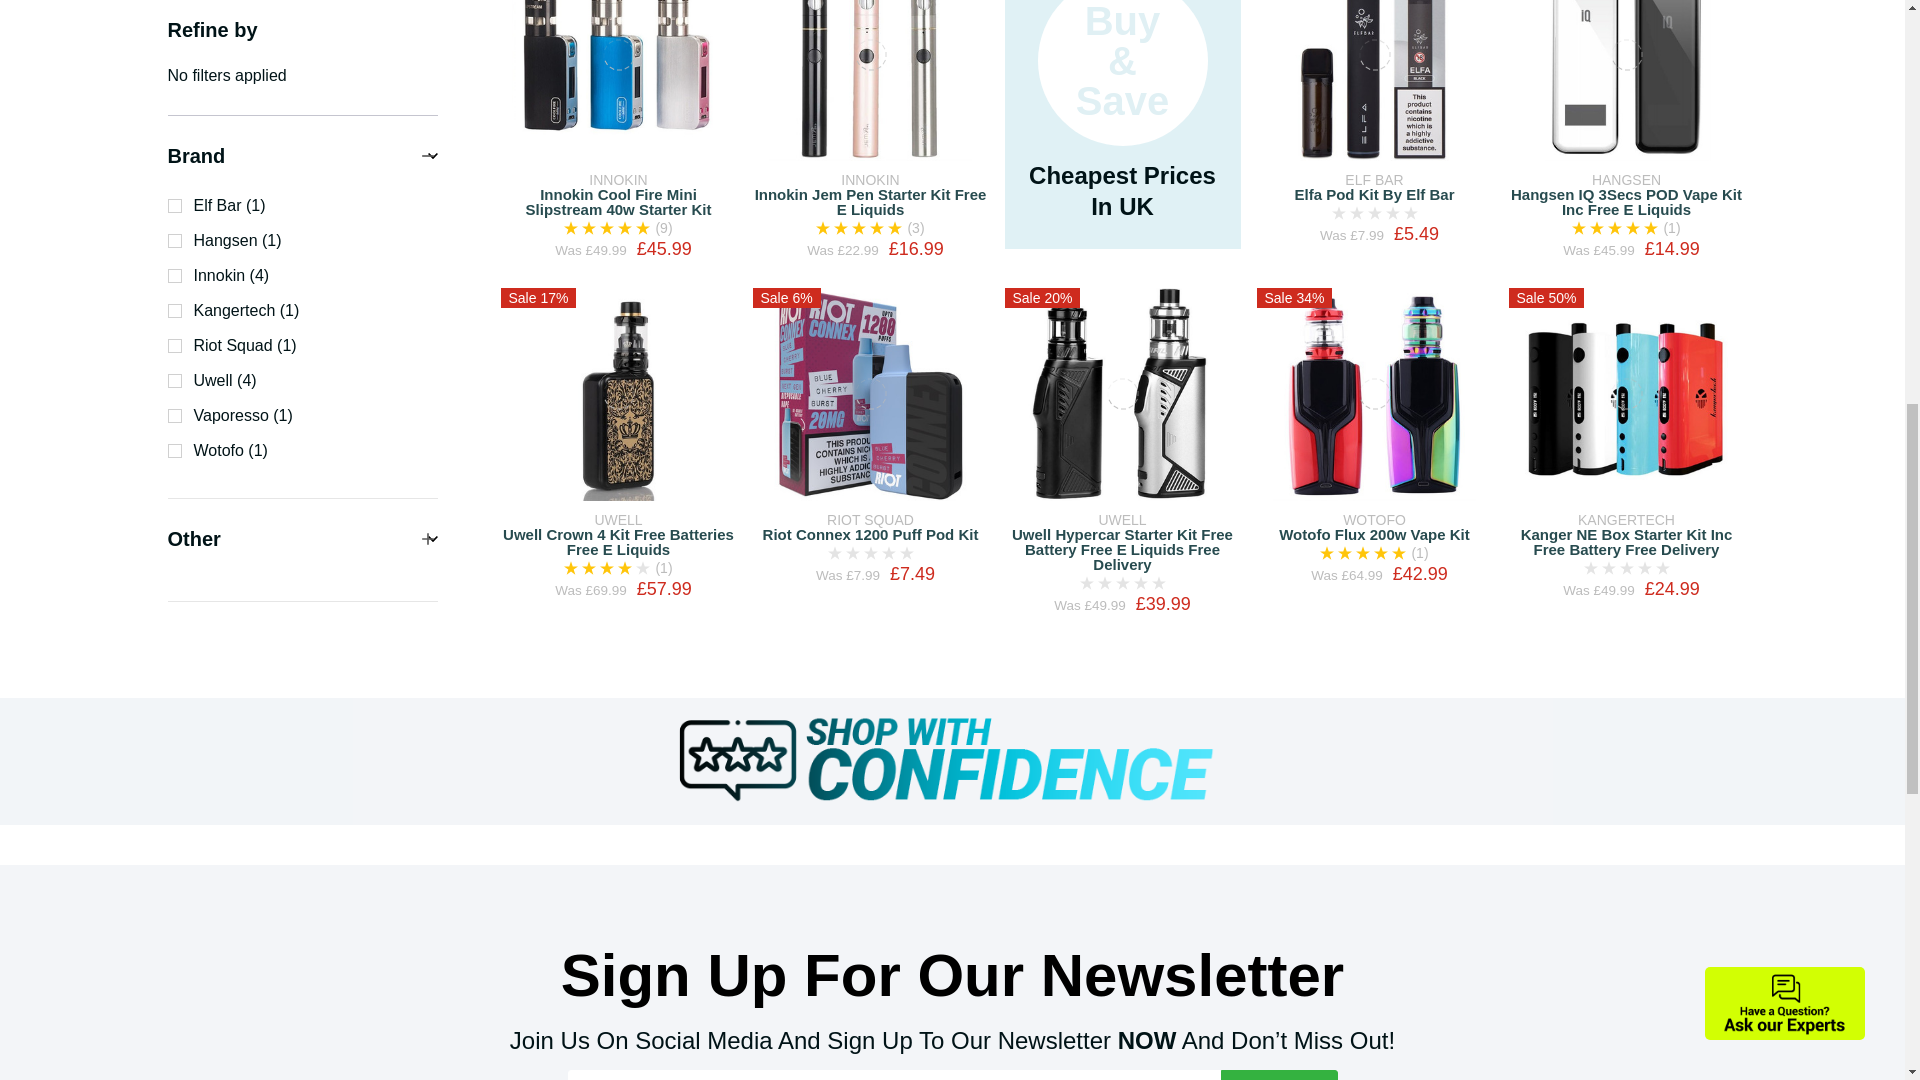 The height and width of the screenshot is (1080, 1920). What do you see at coordinates (618, 77) in the screenshot?
I see `Innokin Cool Fire Mini Slipstream Starter Kit 40w` at bounding box center [618, 77].